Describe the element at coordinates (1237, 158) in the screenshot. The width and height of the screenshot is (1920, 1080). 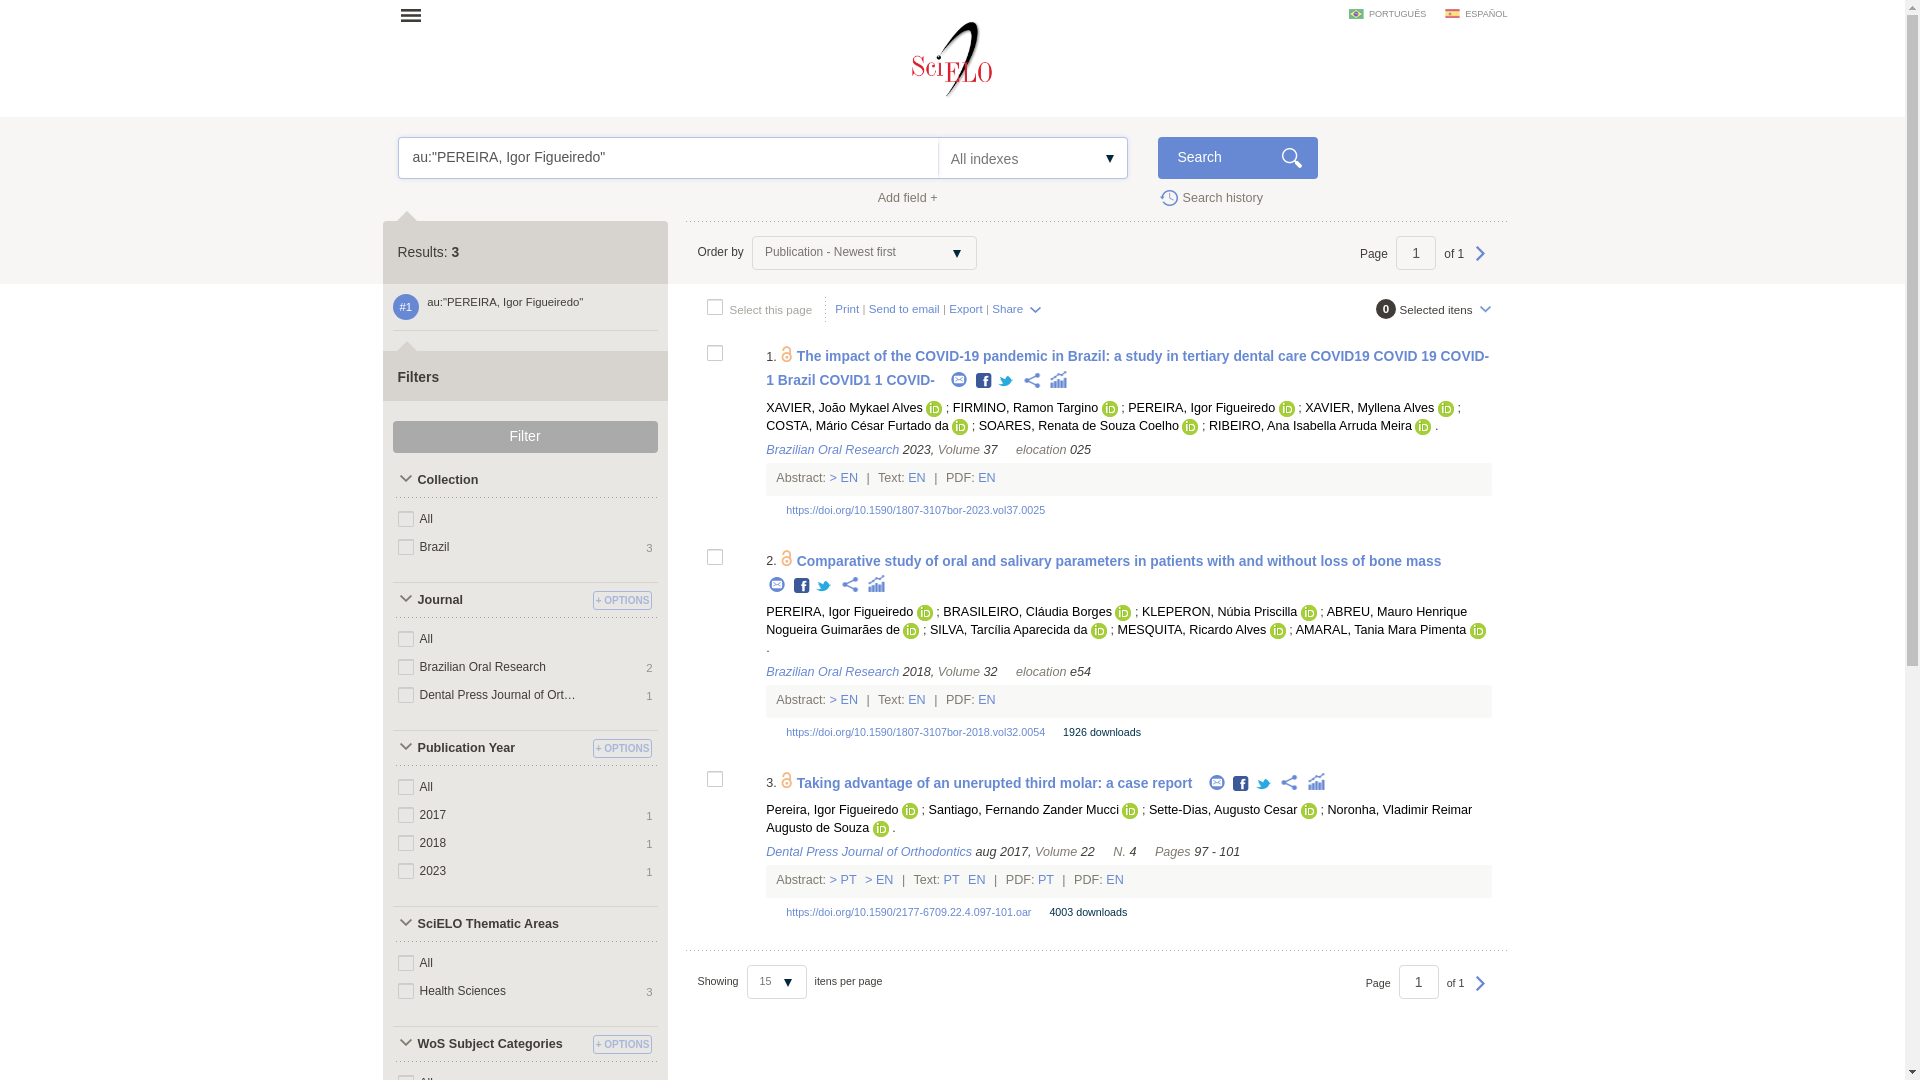
I see `Search` at that location.